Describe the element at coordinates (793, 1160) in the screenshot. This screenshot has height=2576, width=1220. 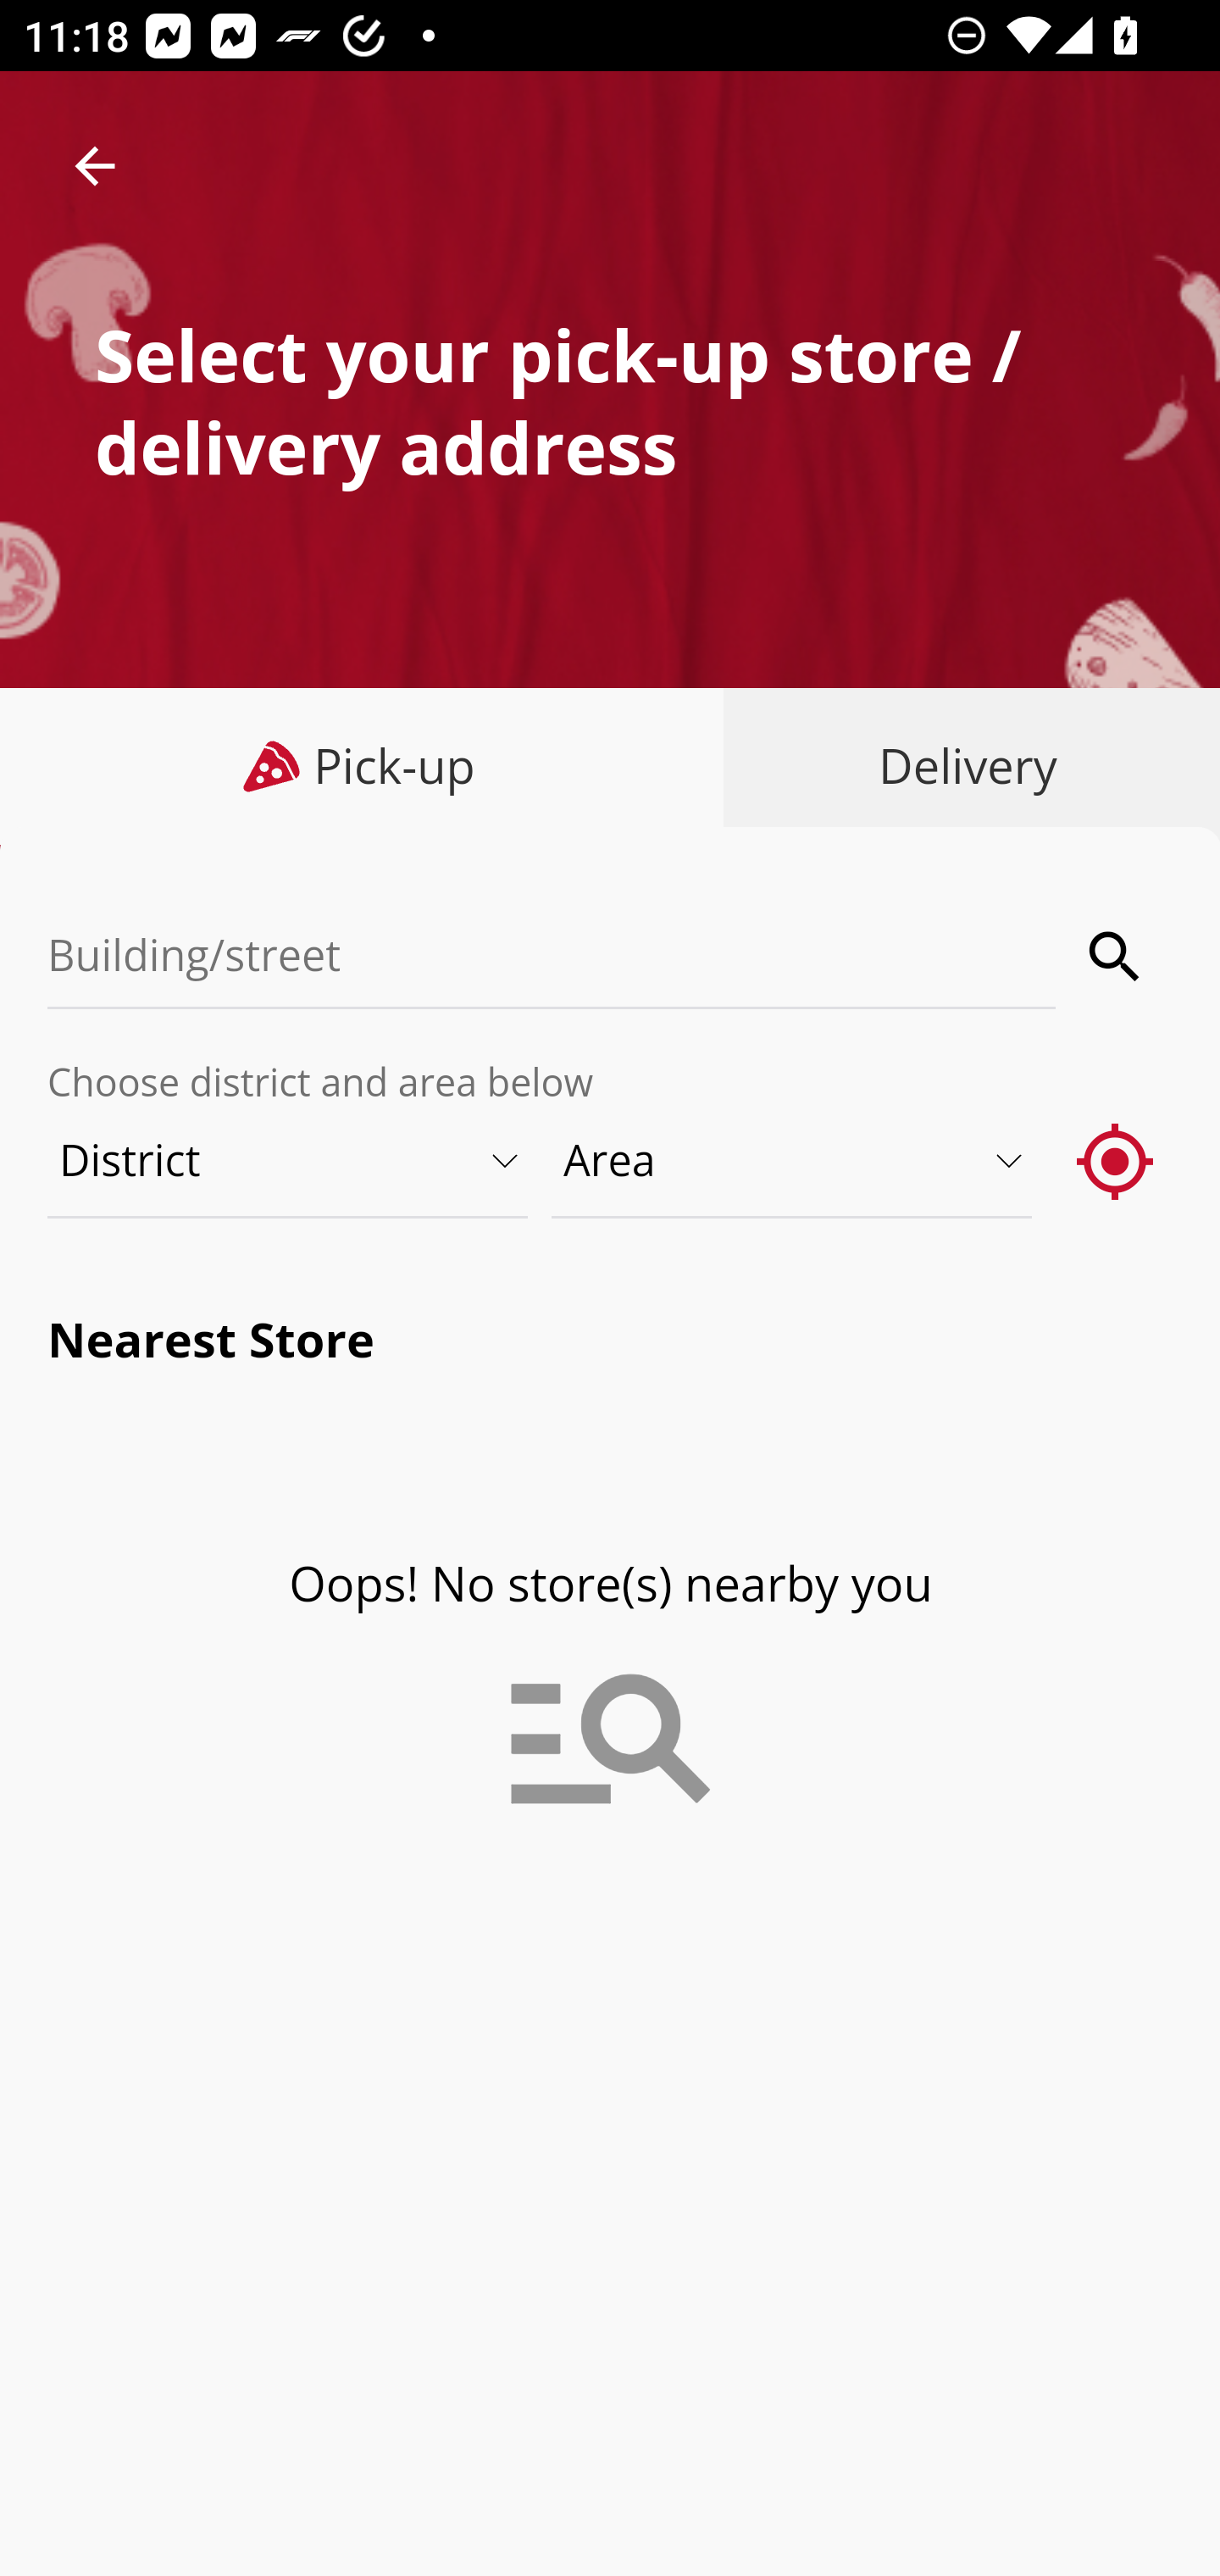
I see `Area` at that location.